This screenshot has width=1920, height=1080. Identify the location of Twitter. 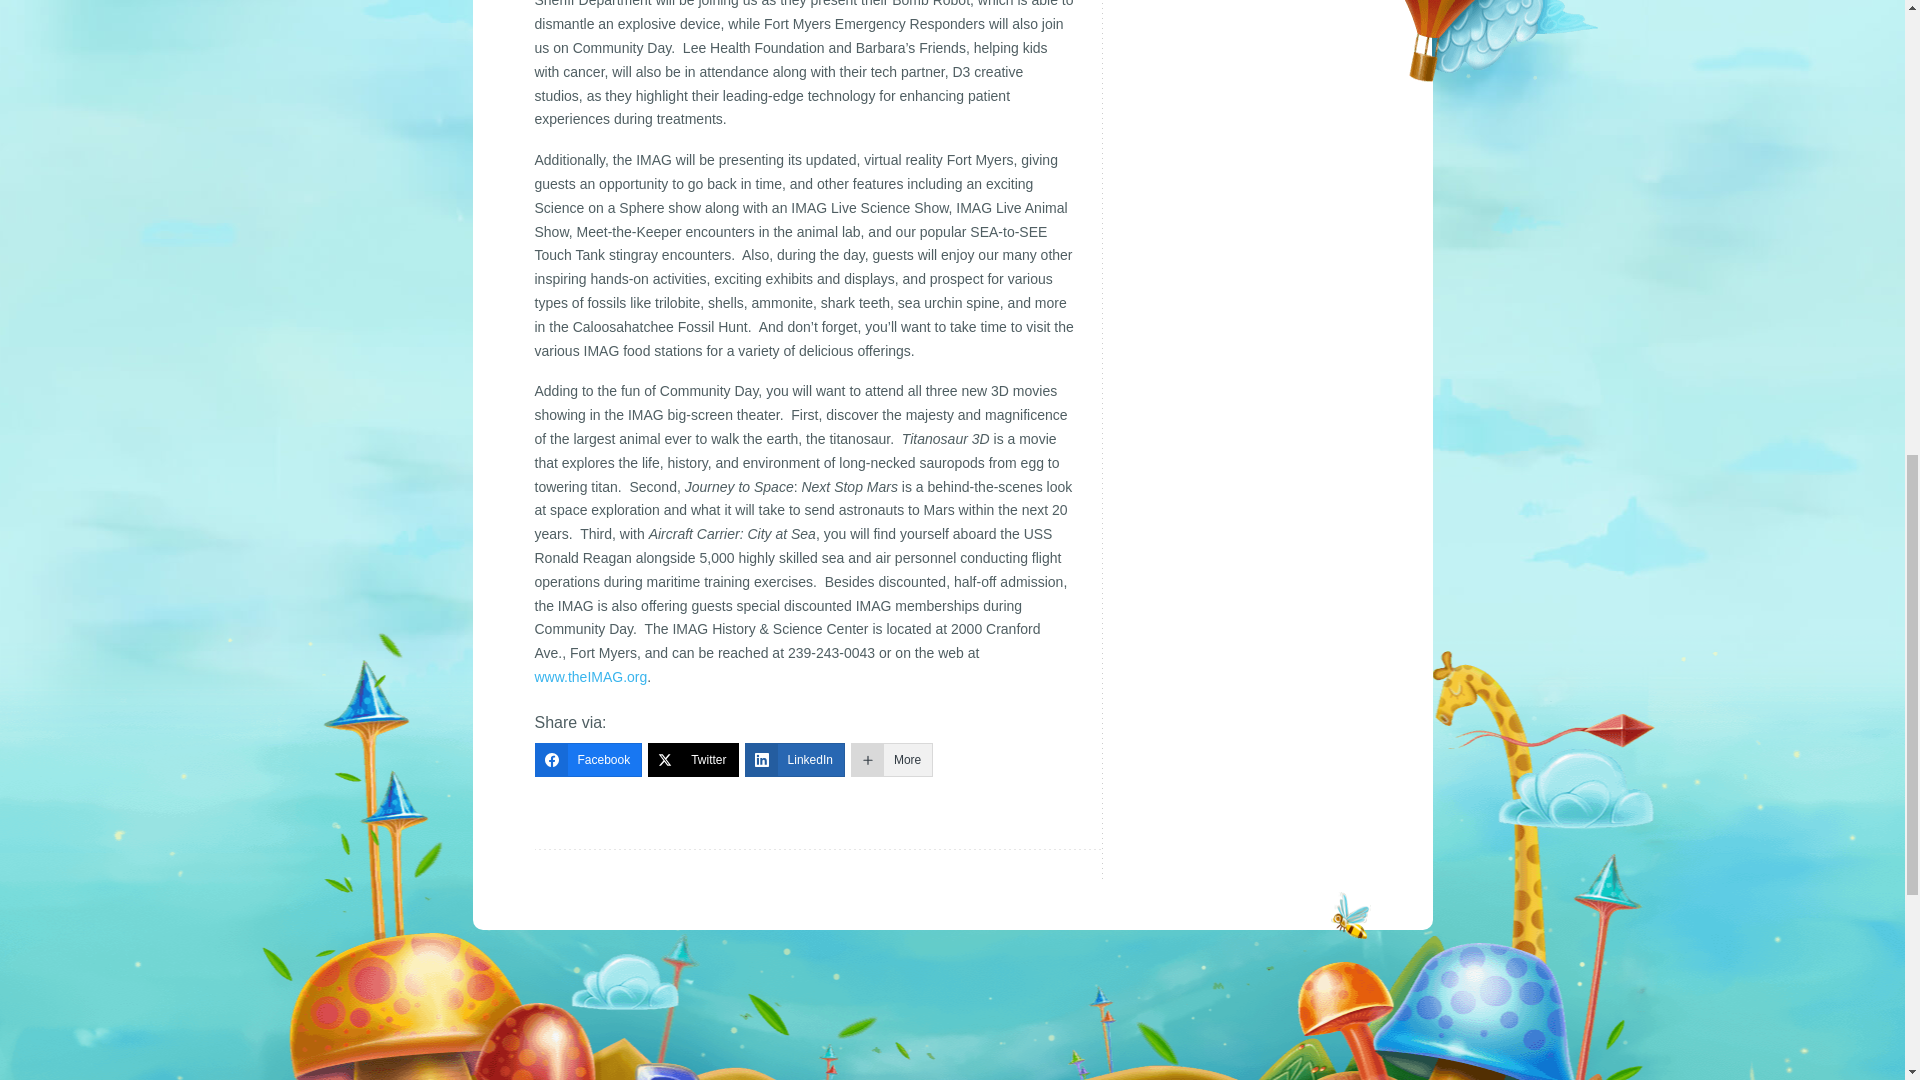
(692, 760).